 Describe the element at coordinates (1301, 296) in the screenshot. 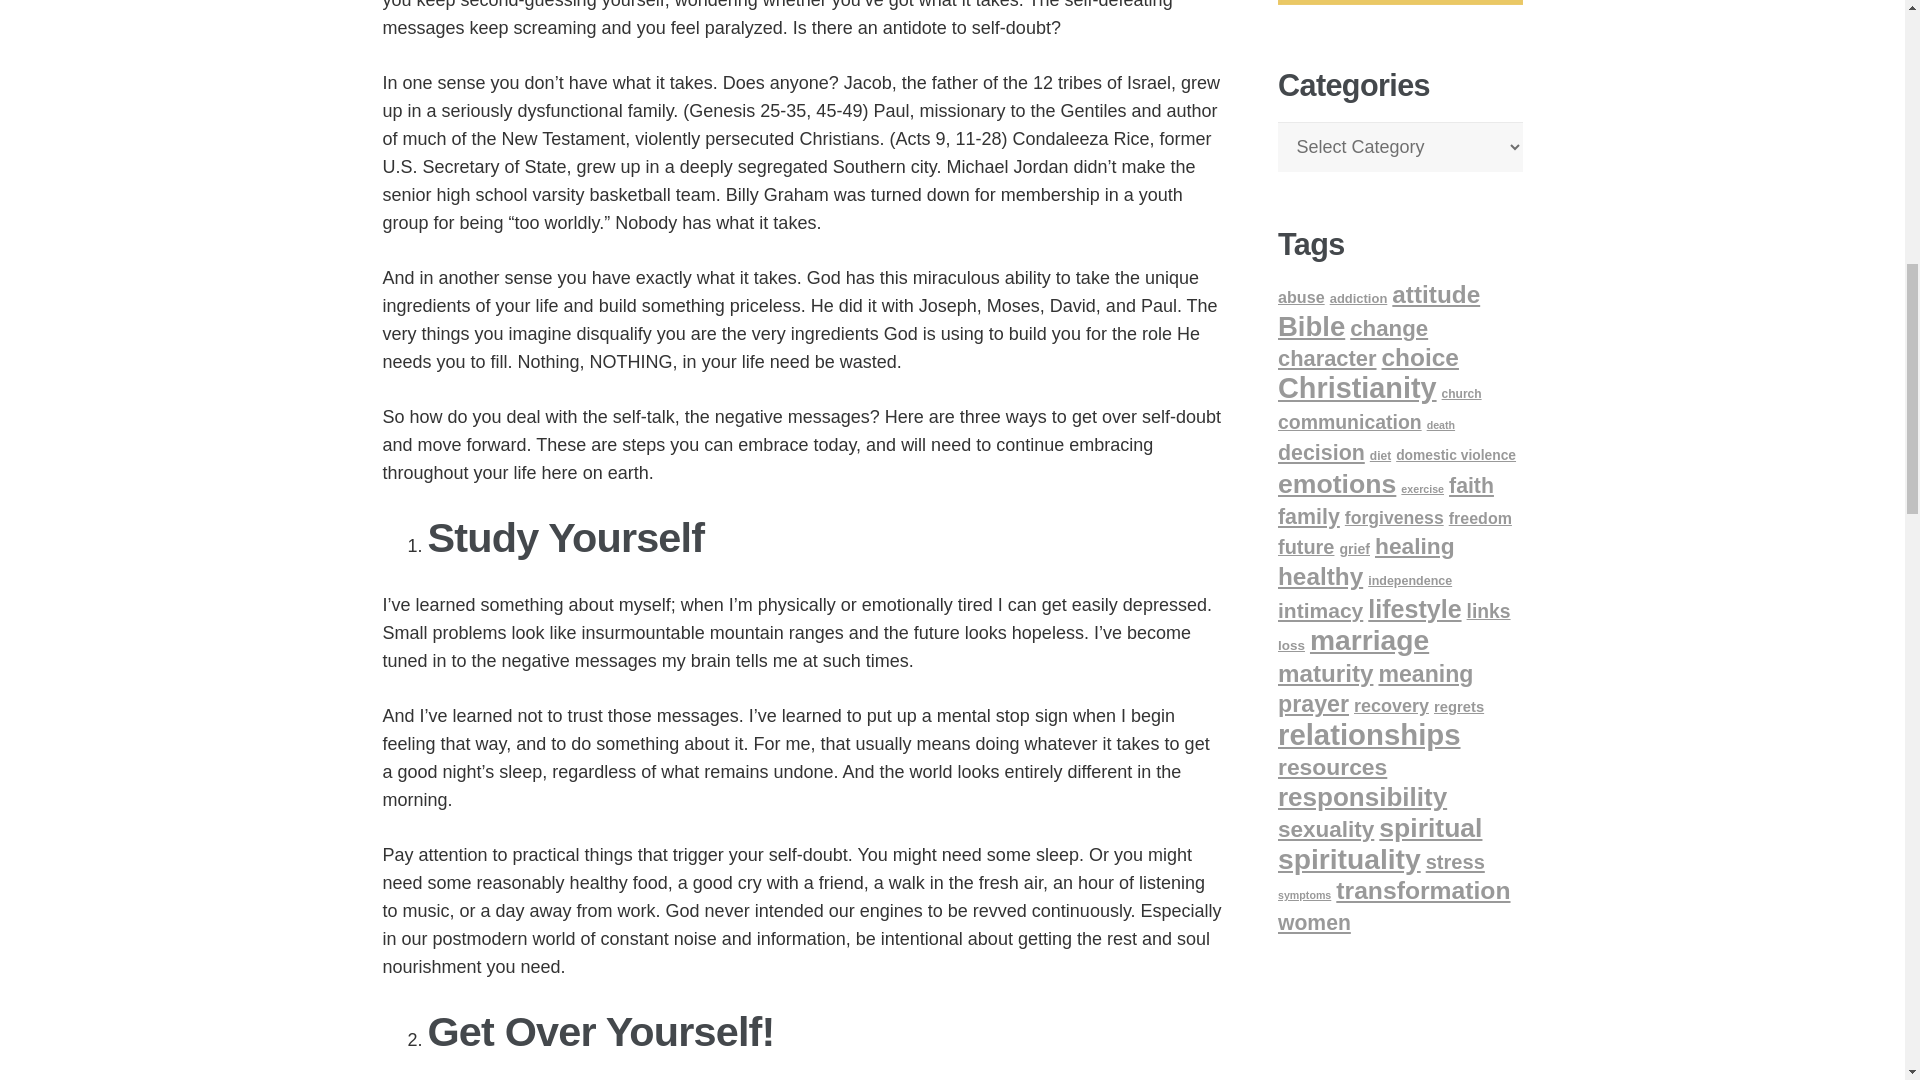

I see `abuse` at that location.